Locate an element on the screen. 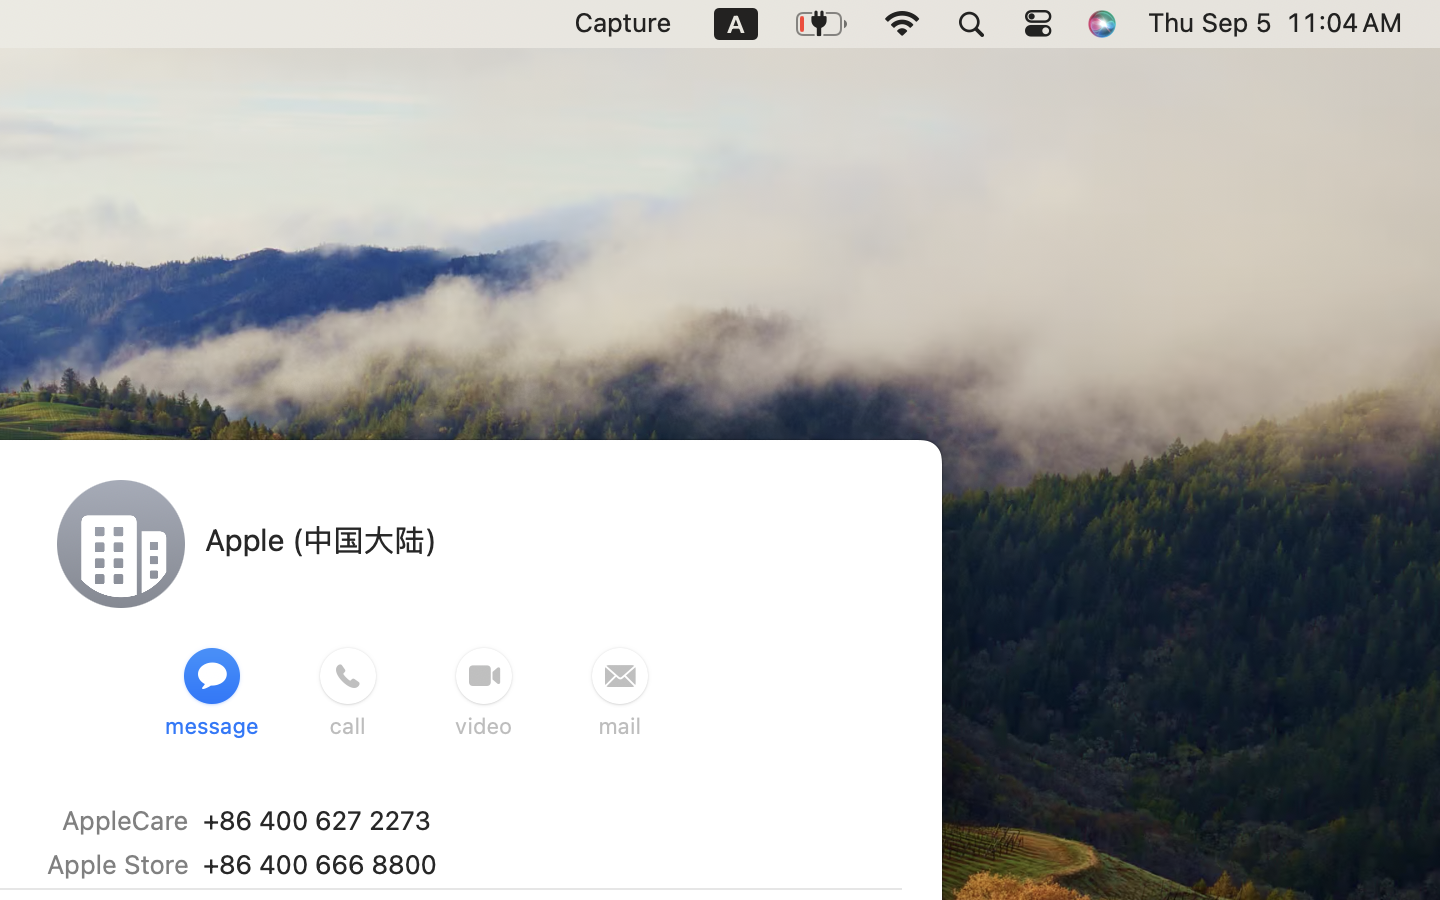 Image resolution: width=1440 pixels, height=900 pixels. Apple (中国大陆) is located at coordinates (320, 539).